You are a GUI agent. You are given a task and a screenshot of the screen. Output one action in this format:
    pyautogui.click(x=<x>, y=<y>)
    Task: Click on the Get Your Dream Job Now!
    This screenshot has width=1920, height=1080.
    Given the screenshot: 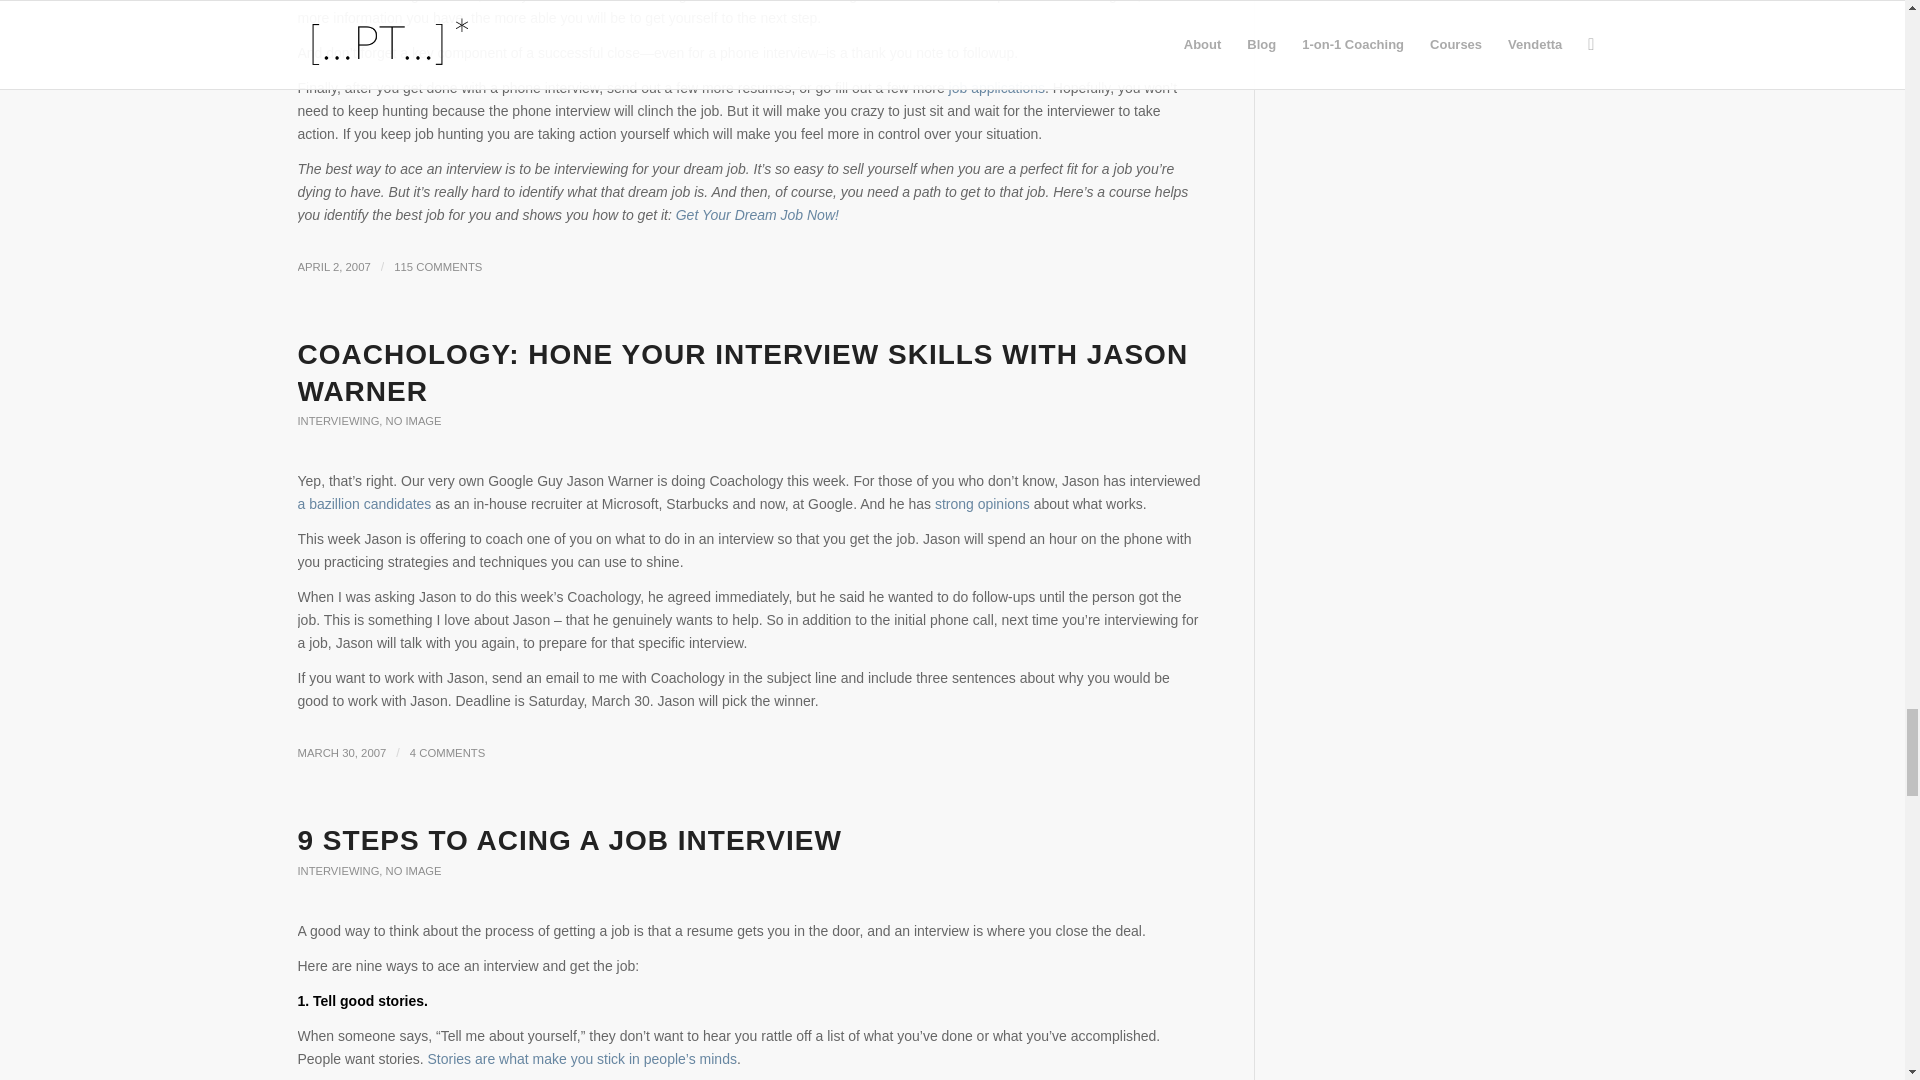 What is the action you would take?
    pyautogui.click(x=757, y=214)
    